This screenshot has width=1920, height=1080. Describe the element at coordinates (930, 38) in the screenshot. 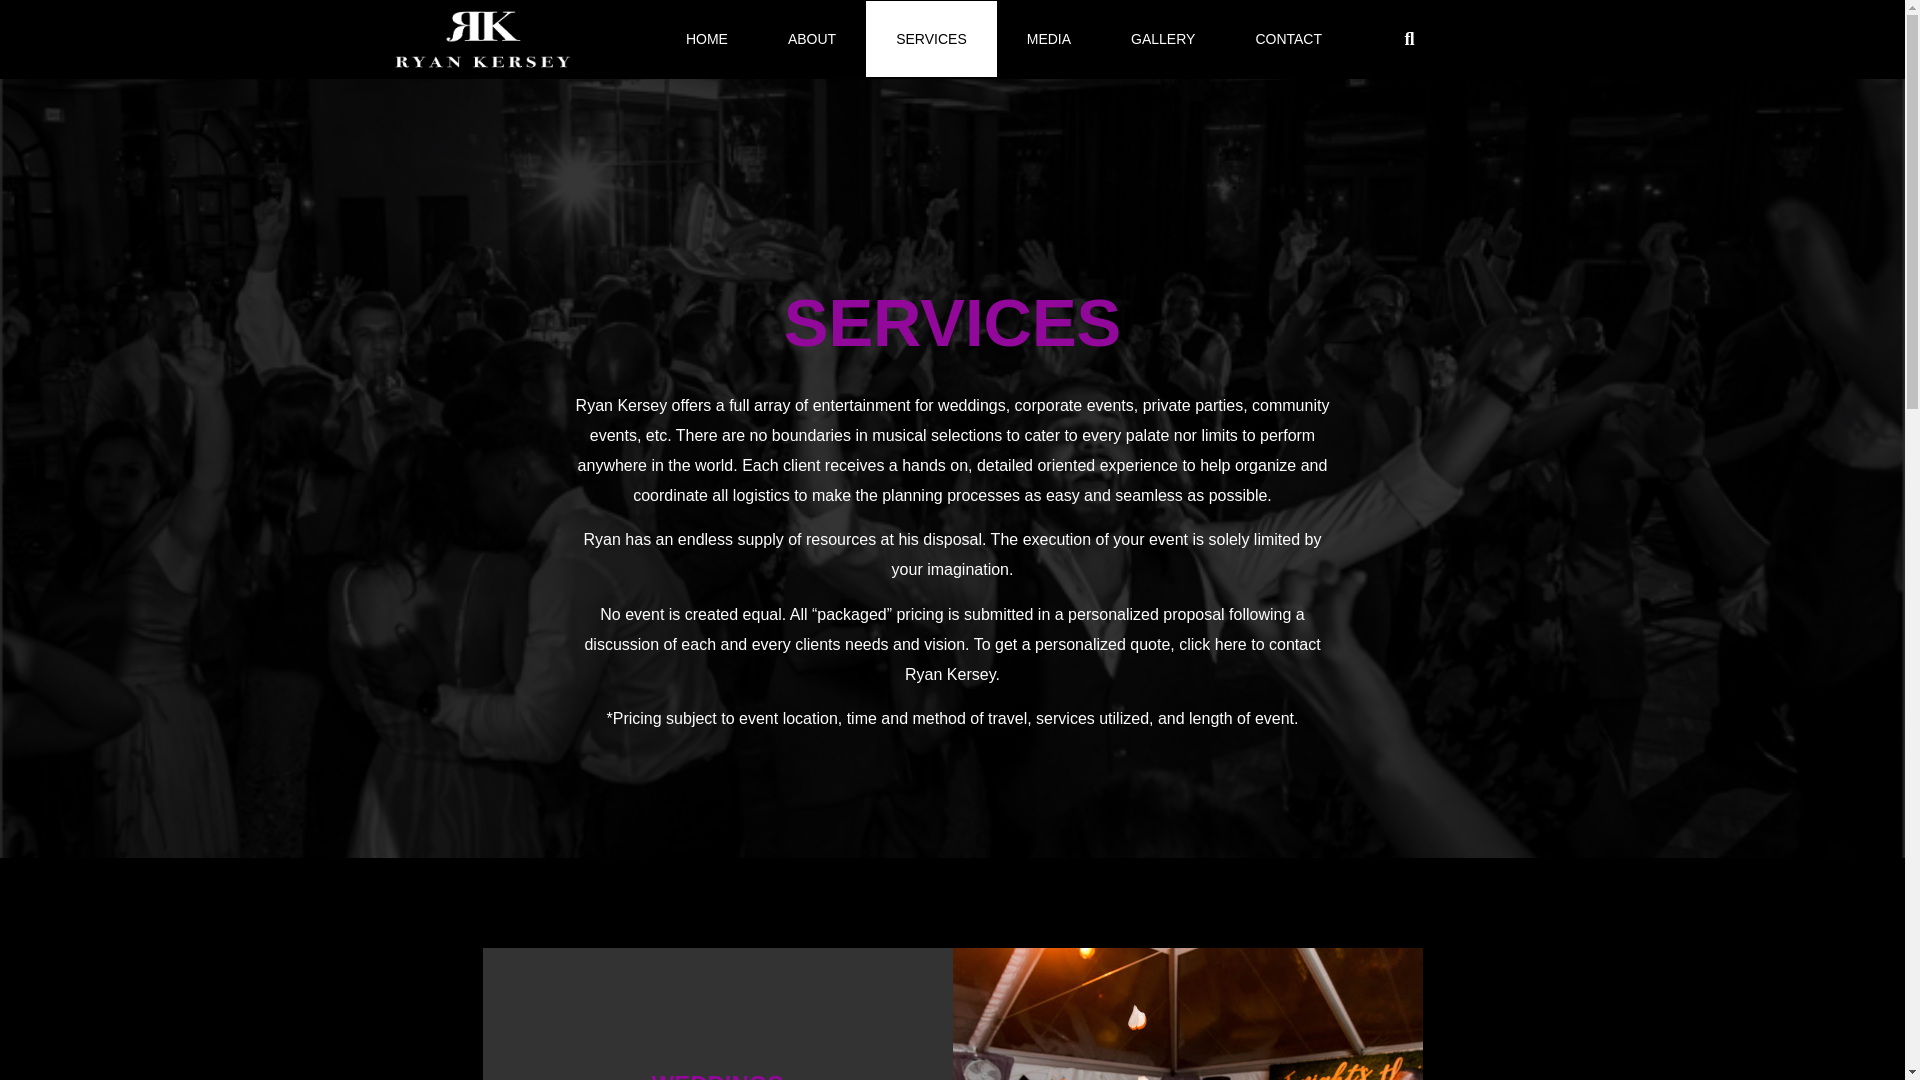

I see `SERVICES` at that location.